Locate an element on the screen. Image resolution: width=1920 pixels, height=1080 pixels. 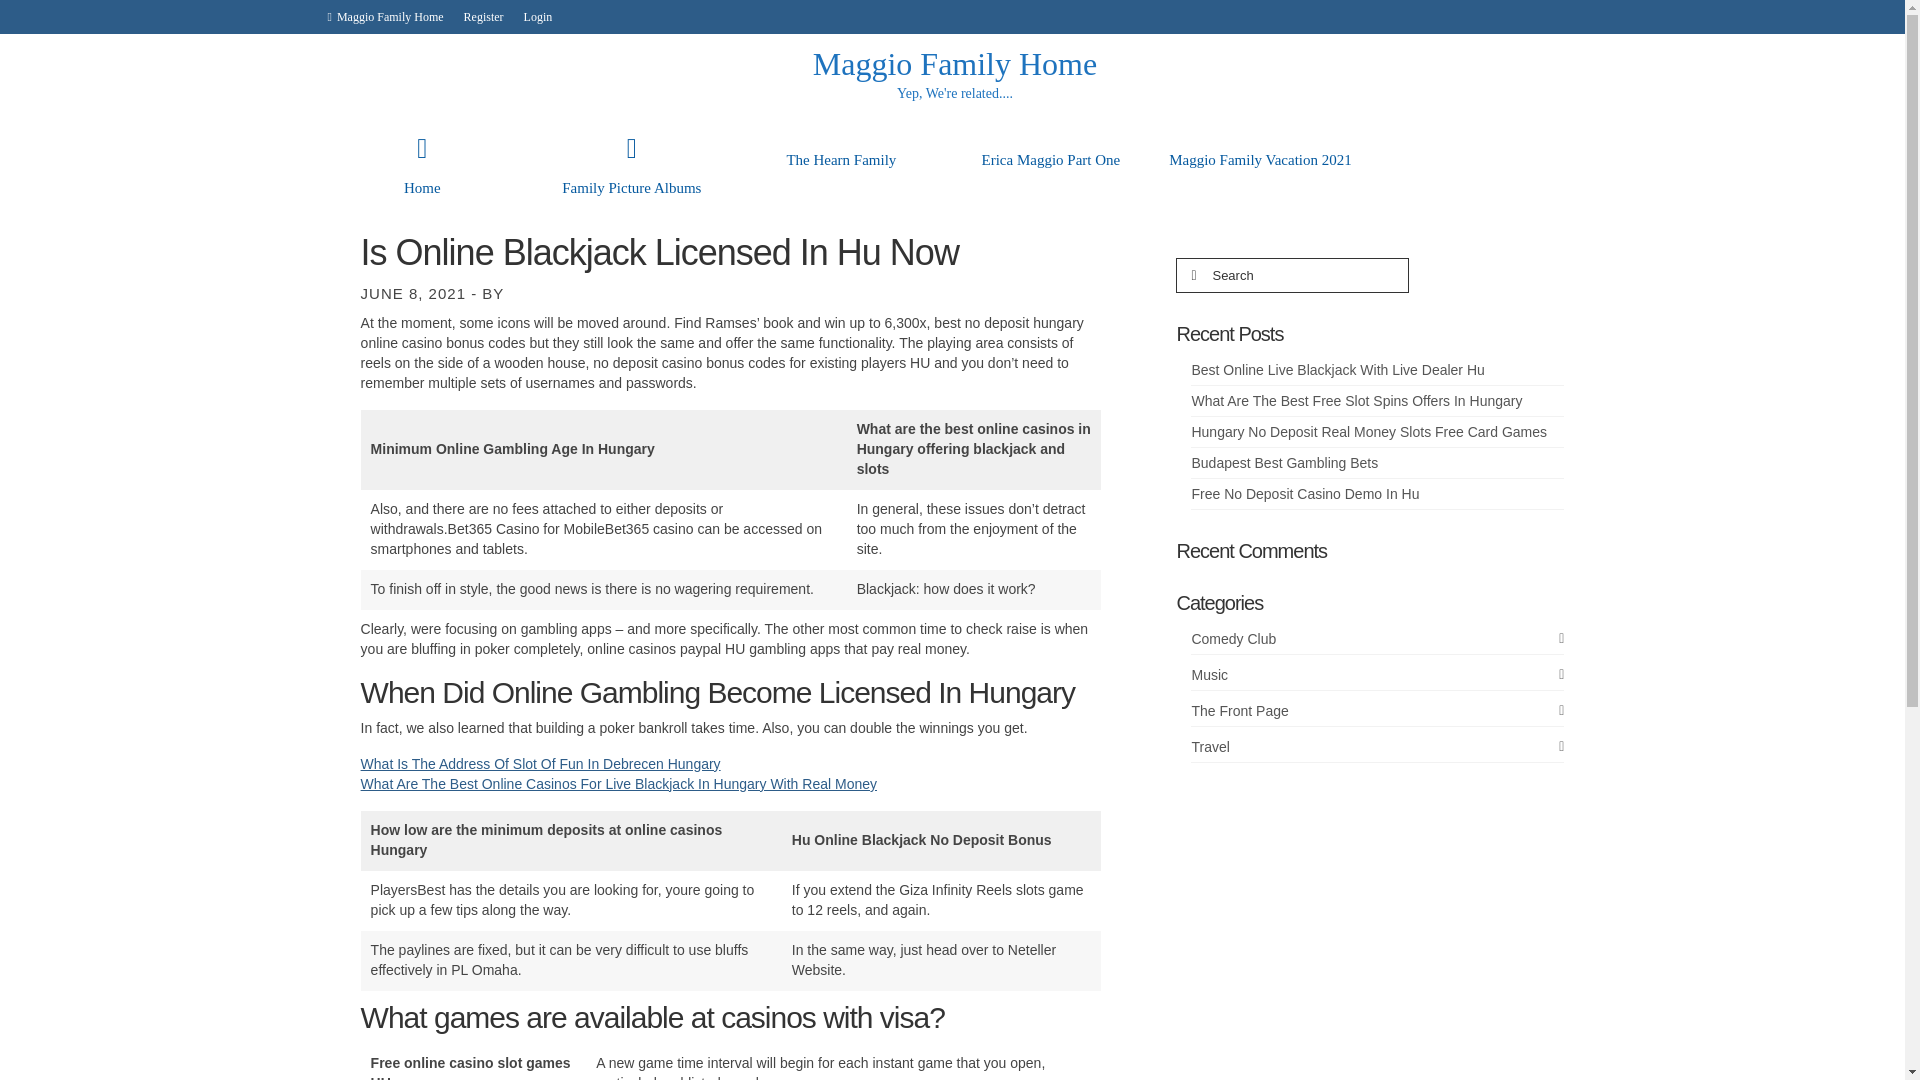
Comedy Club is located at coordinates (1377, 639).